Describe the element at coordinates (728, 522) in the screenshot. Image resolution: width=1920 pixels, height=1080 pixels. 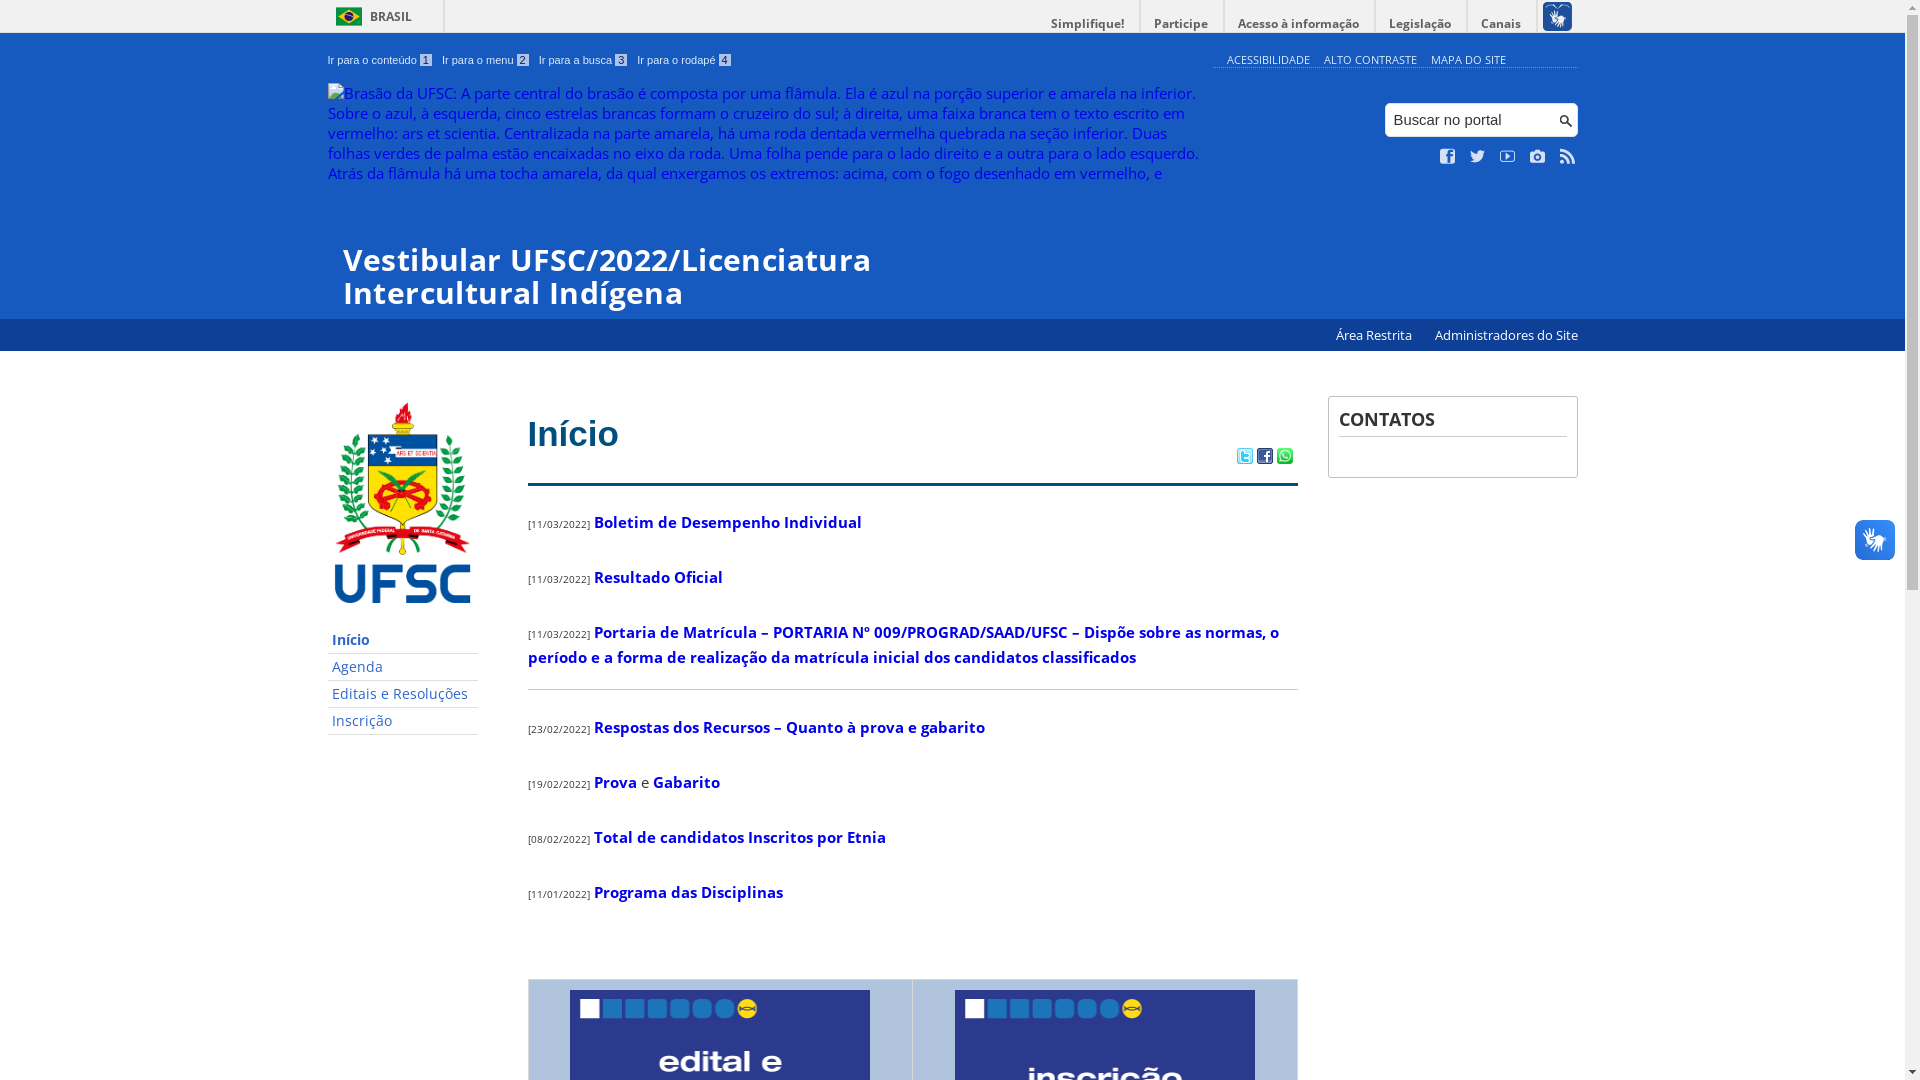
I see `Boletim de Desempenho Individual` at that location.